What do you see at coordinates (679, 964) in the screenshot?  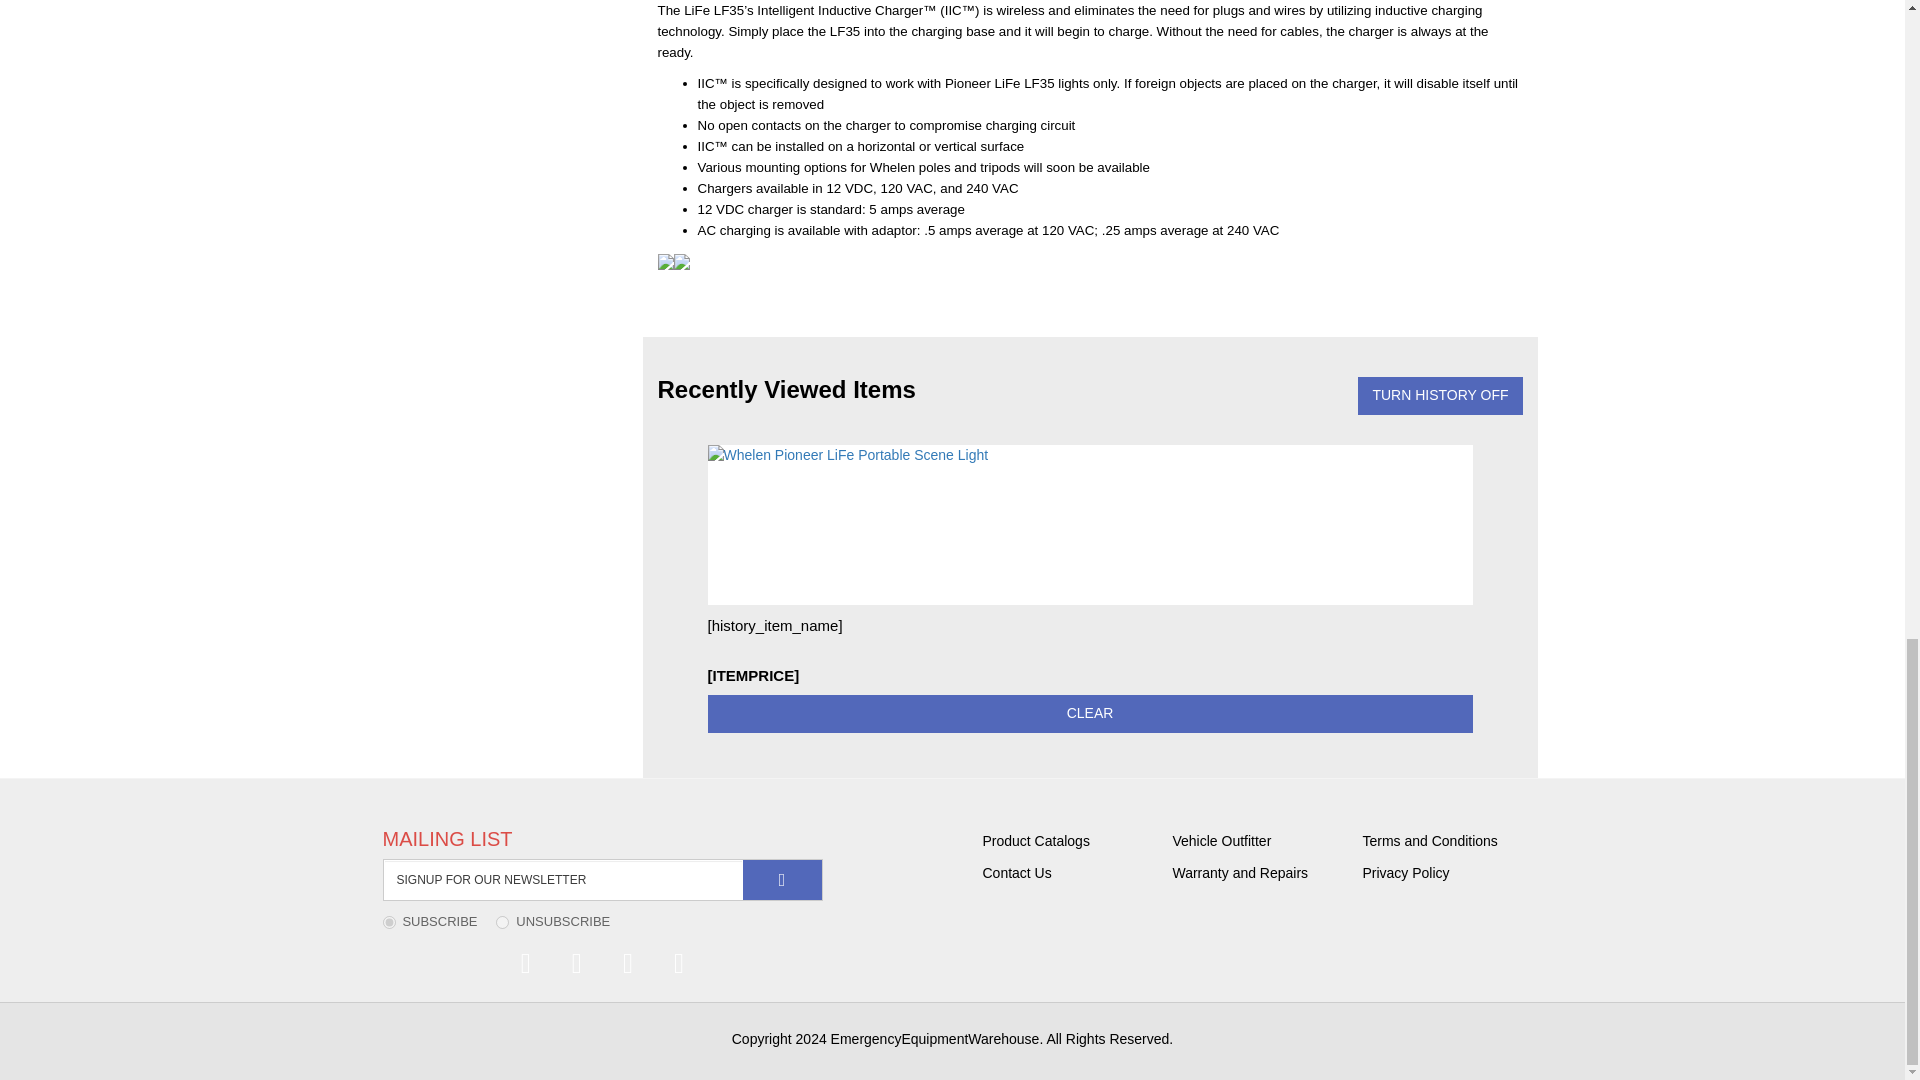 I see `Follow Us on Instagram` at bounding box center [679, 964].